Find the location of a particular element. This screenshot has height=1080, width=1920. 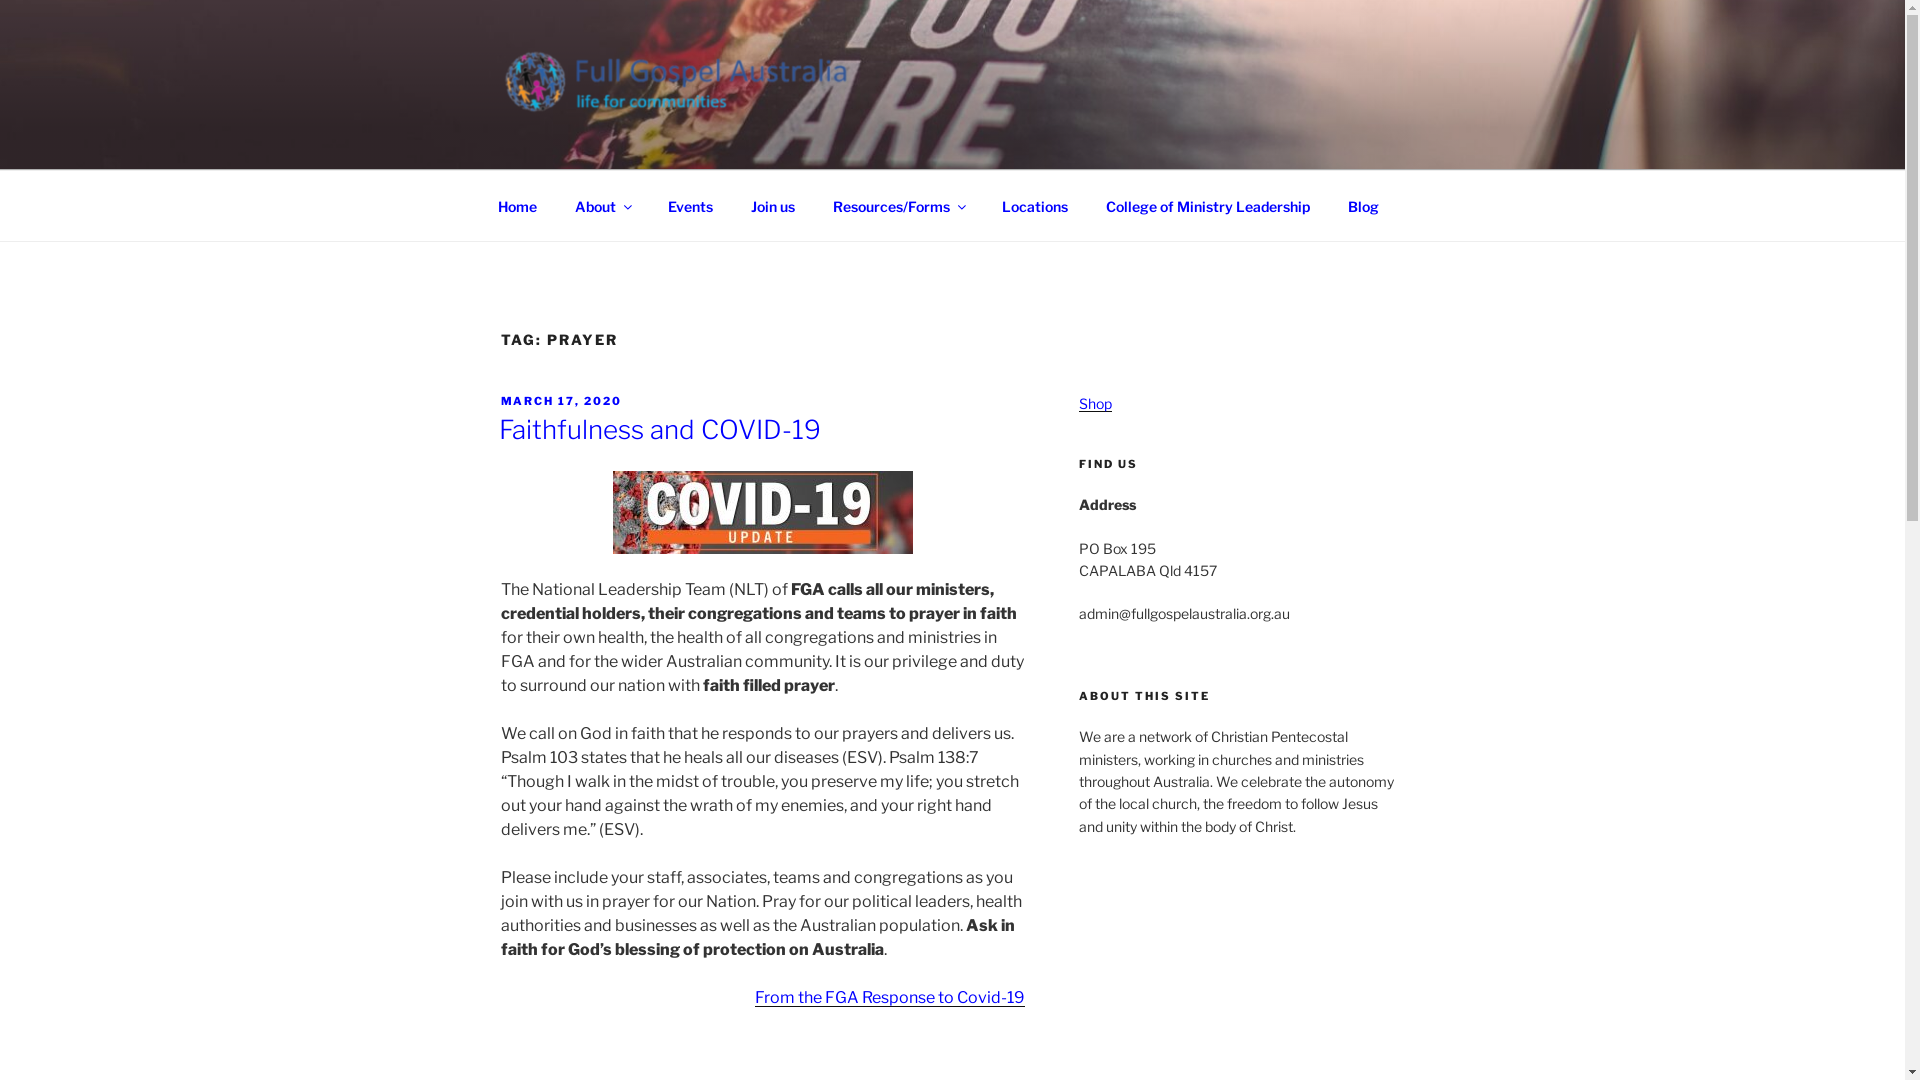

MARCH 17, 2020 is located at coordinates (561, 401).